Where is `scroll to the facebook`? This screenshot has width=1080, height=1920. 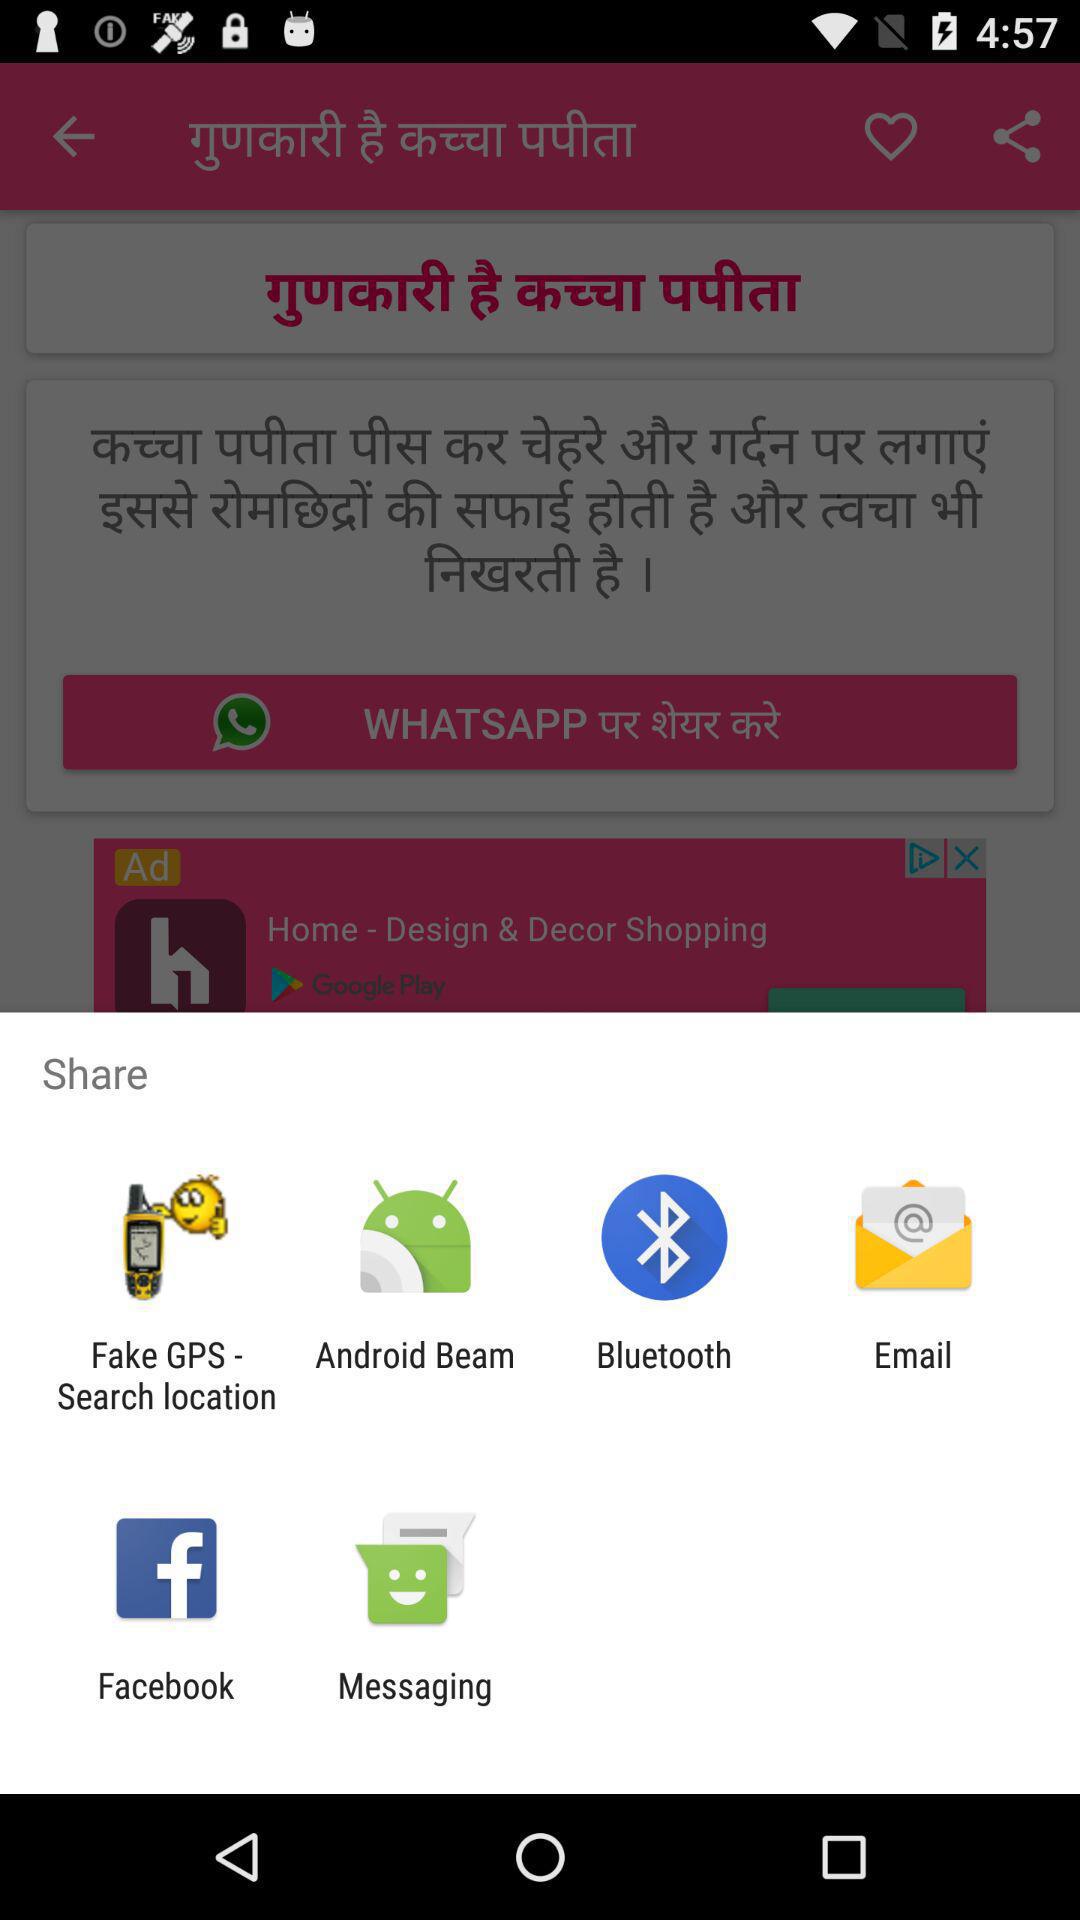 scroll to the facebook is located at coordinates (166, 1706).